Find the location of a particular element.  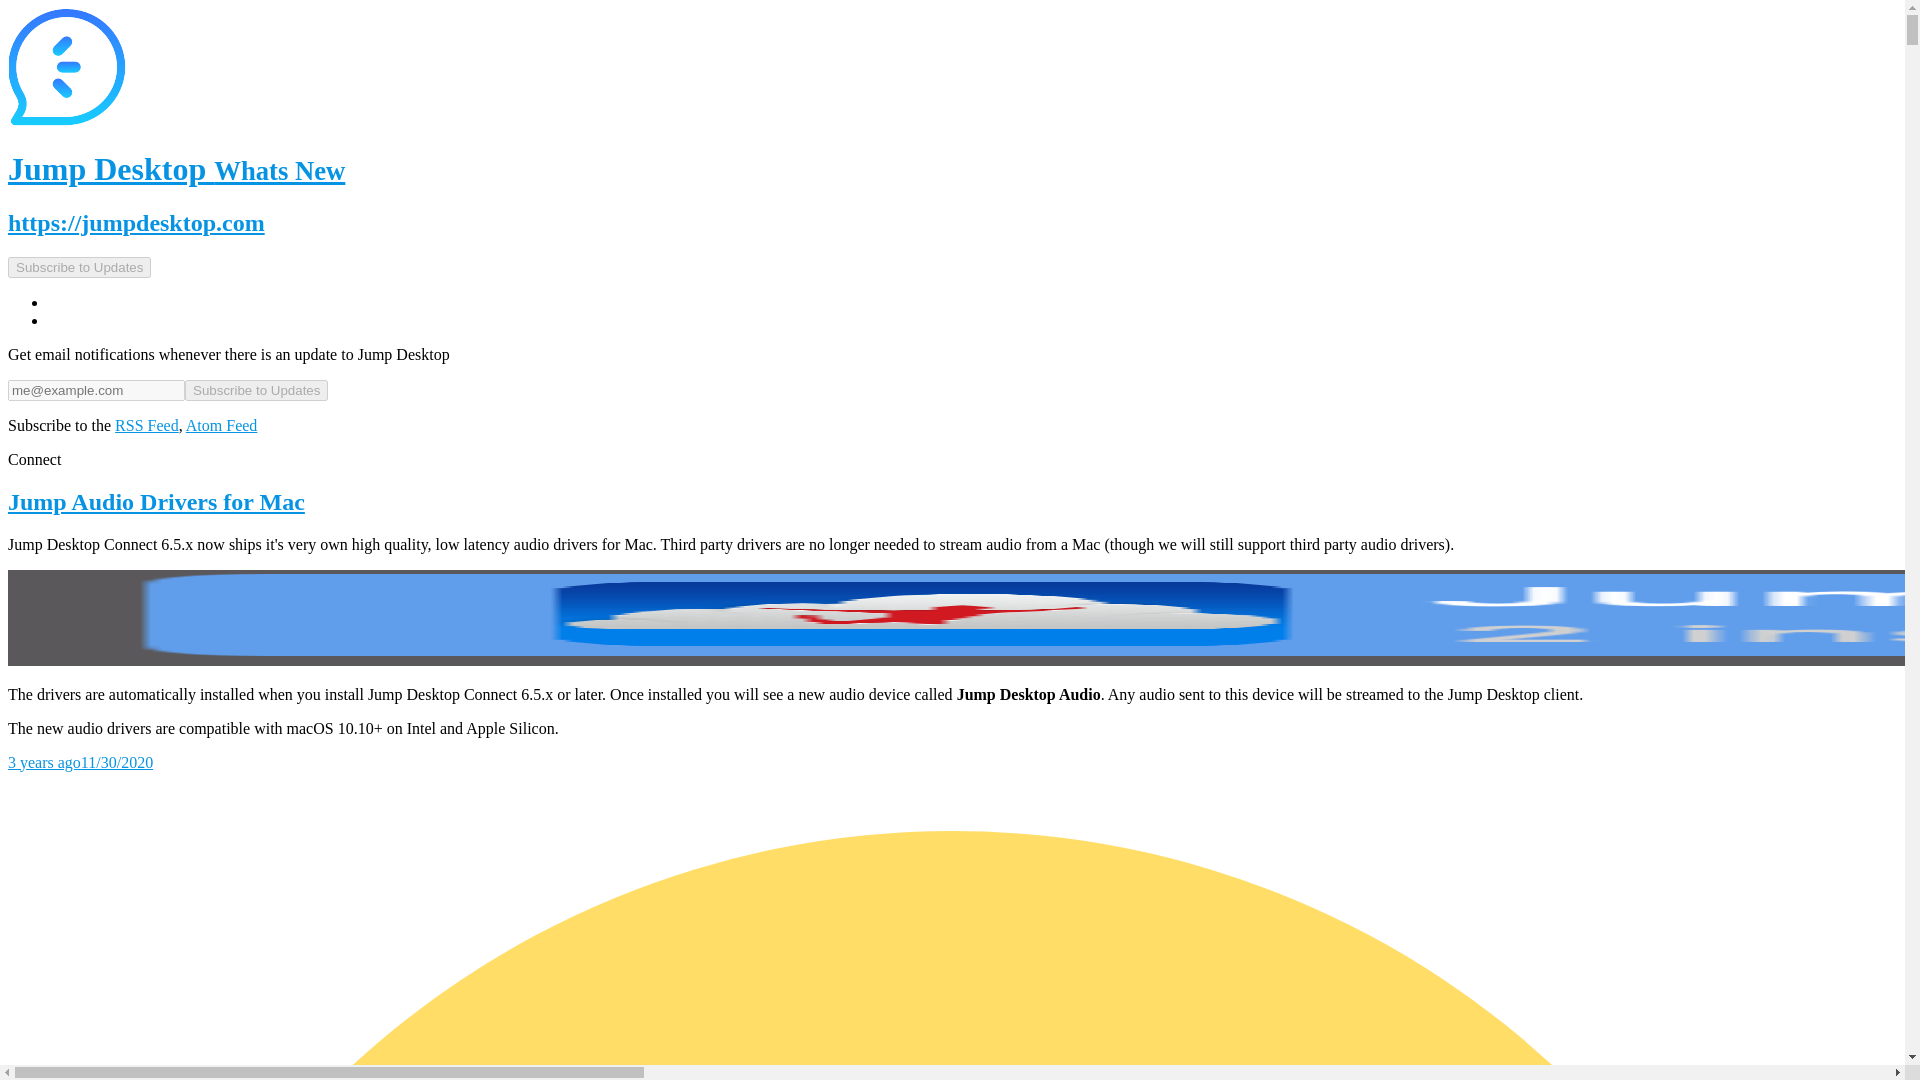

Jump Audio Drivers for Mac is located at coordinates (952, 502).